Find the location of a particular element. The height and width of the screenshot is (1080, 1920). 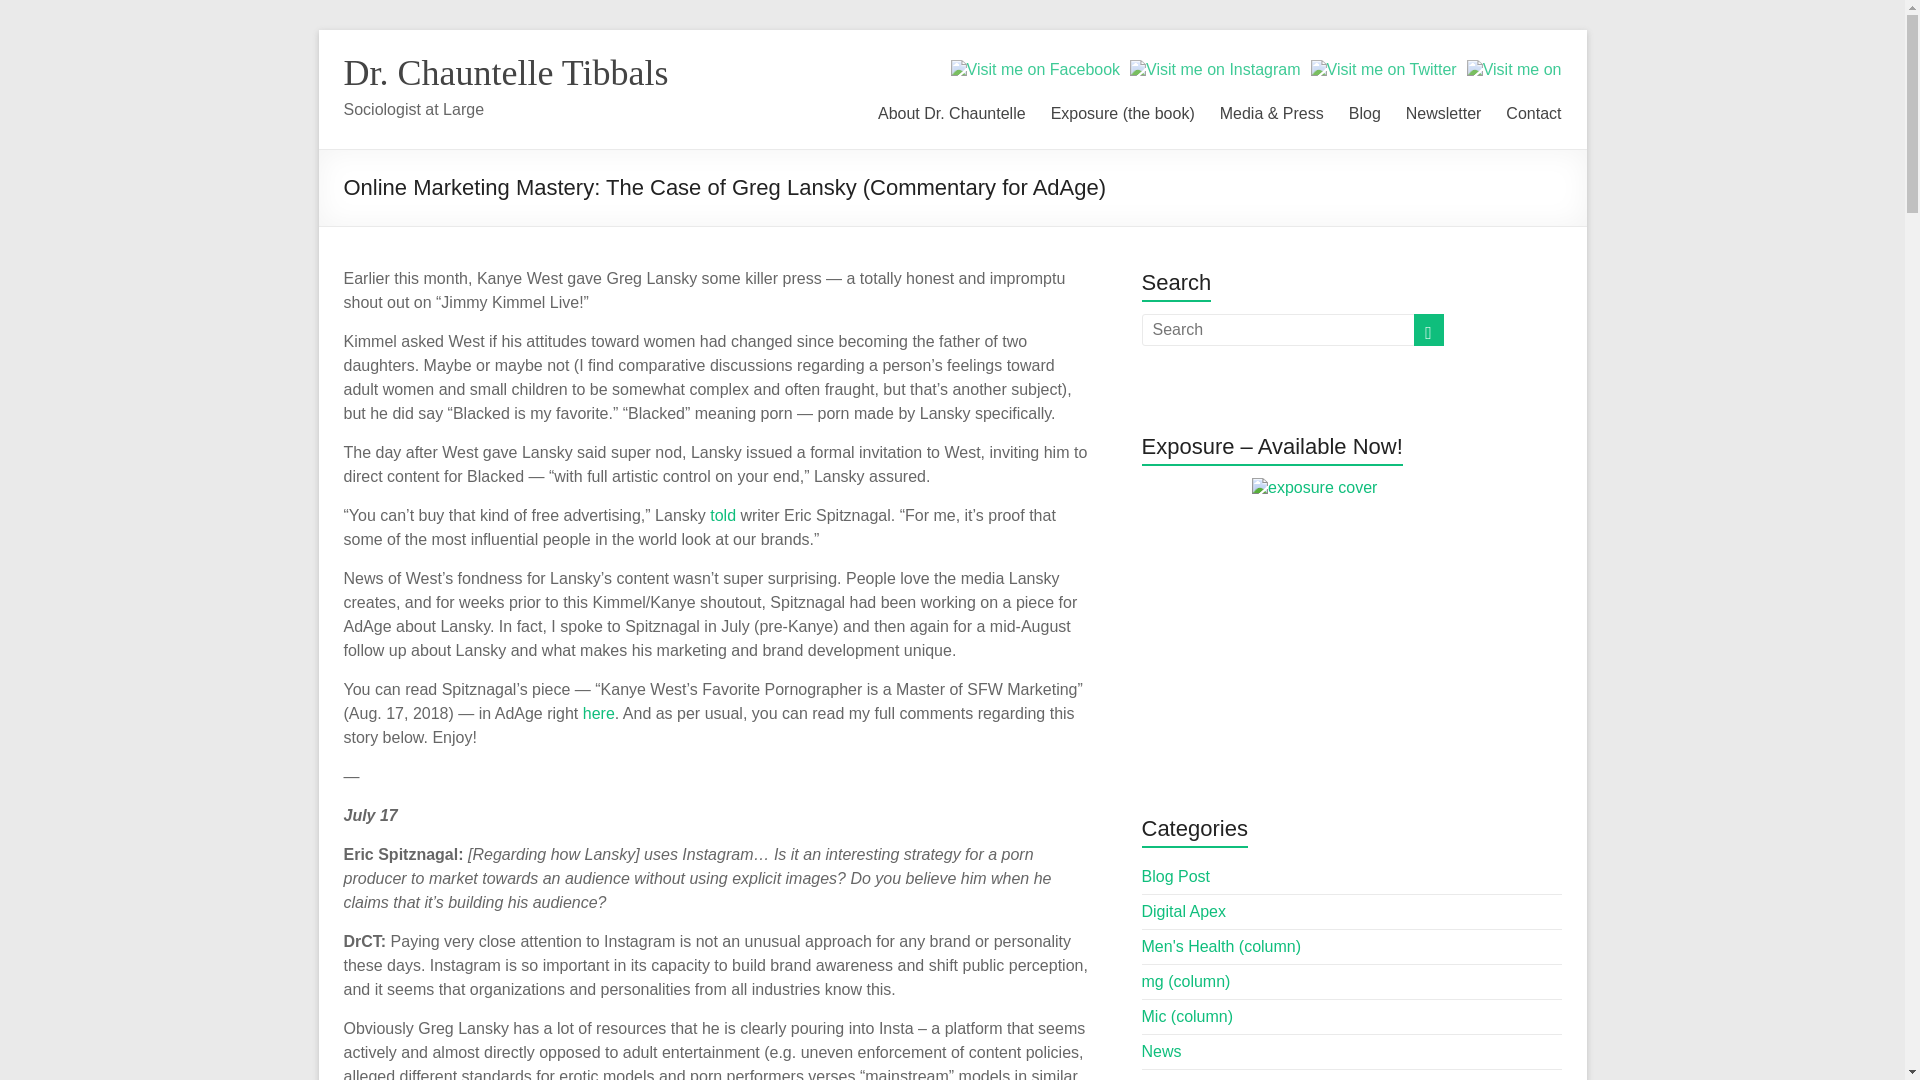

Search is located at coordinates (50, 15).